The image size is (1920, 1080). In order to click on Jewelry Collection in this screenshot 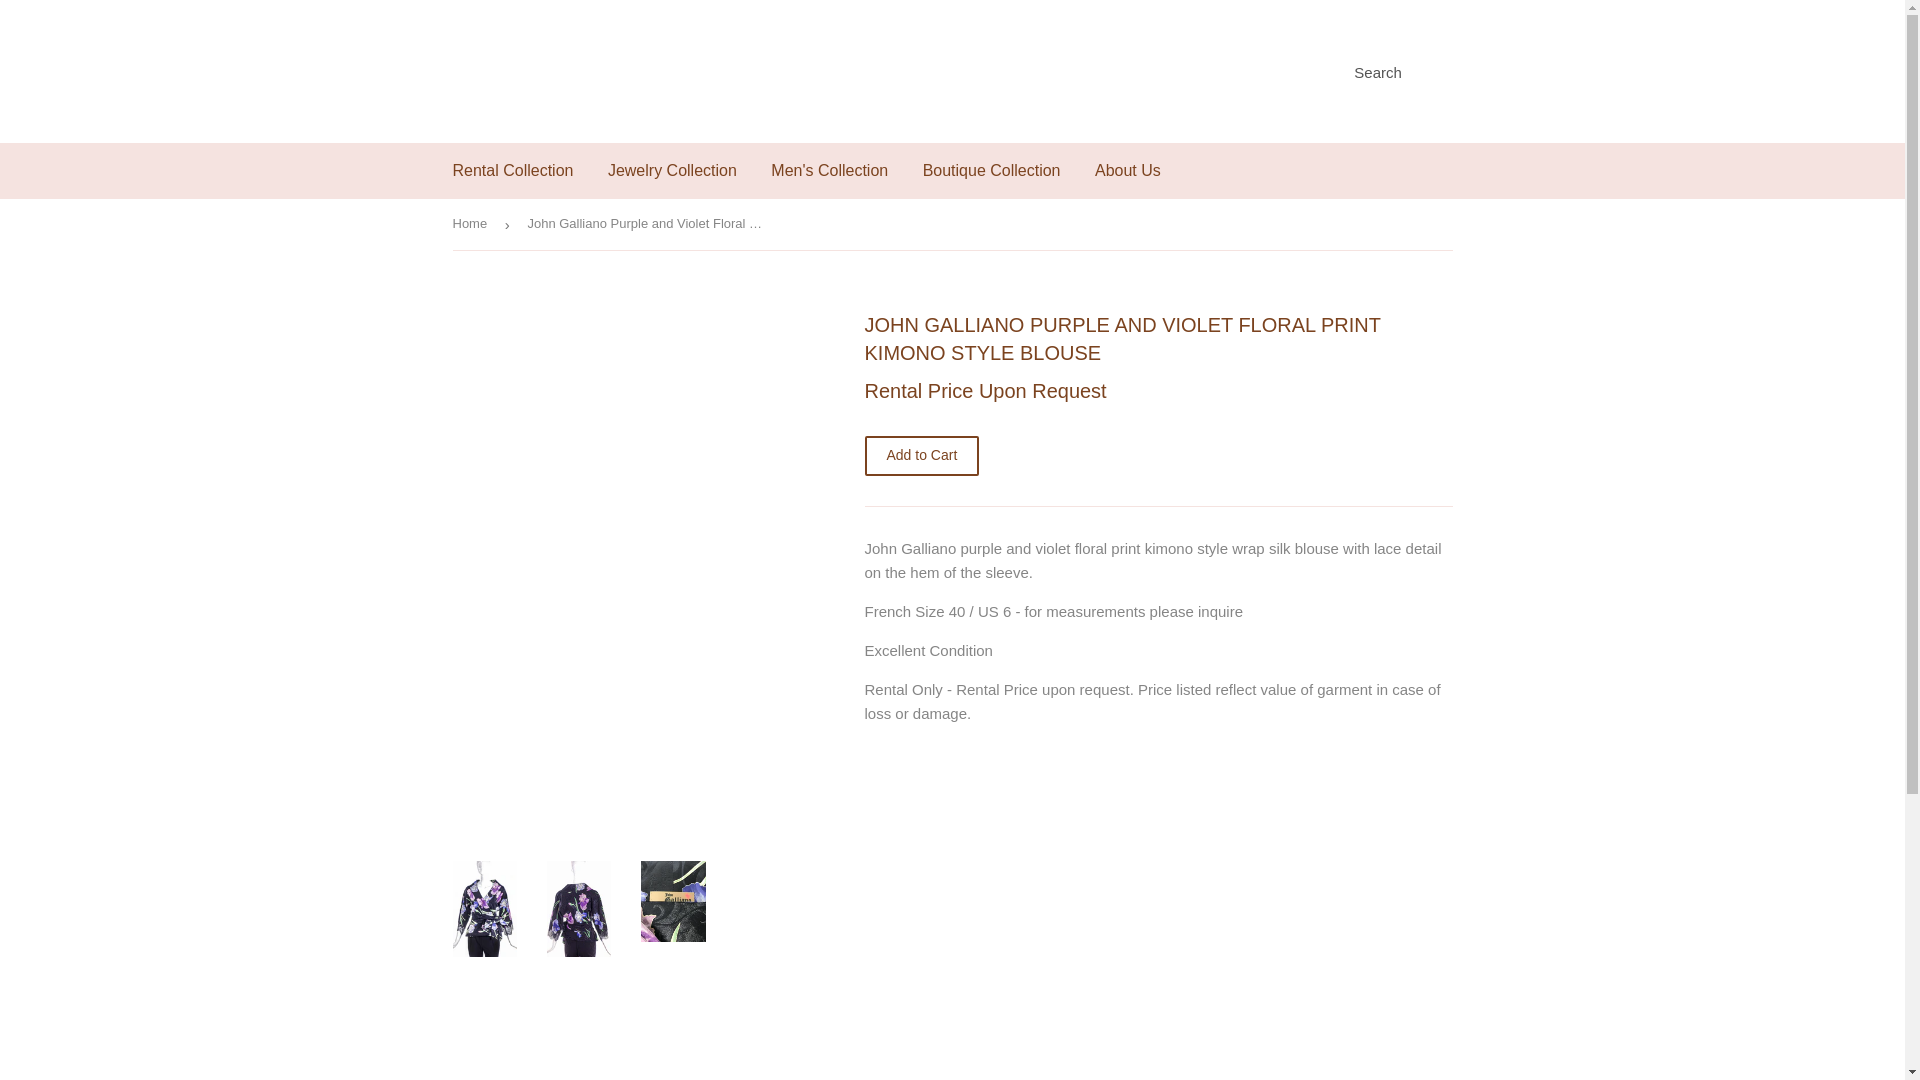, I will do `click(672, 170)`.